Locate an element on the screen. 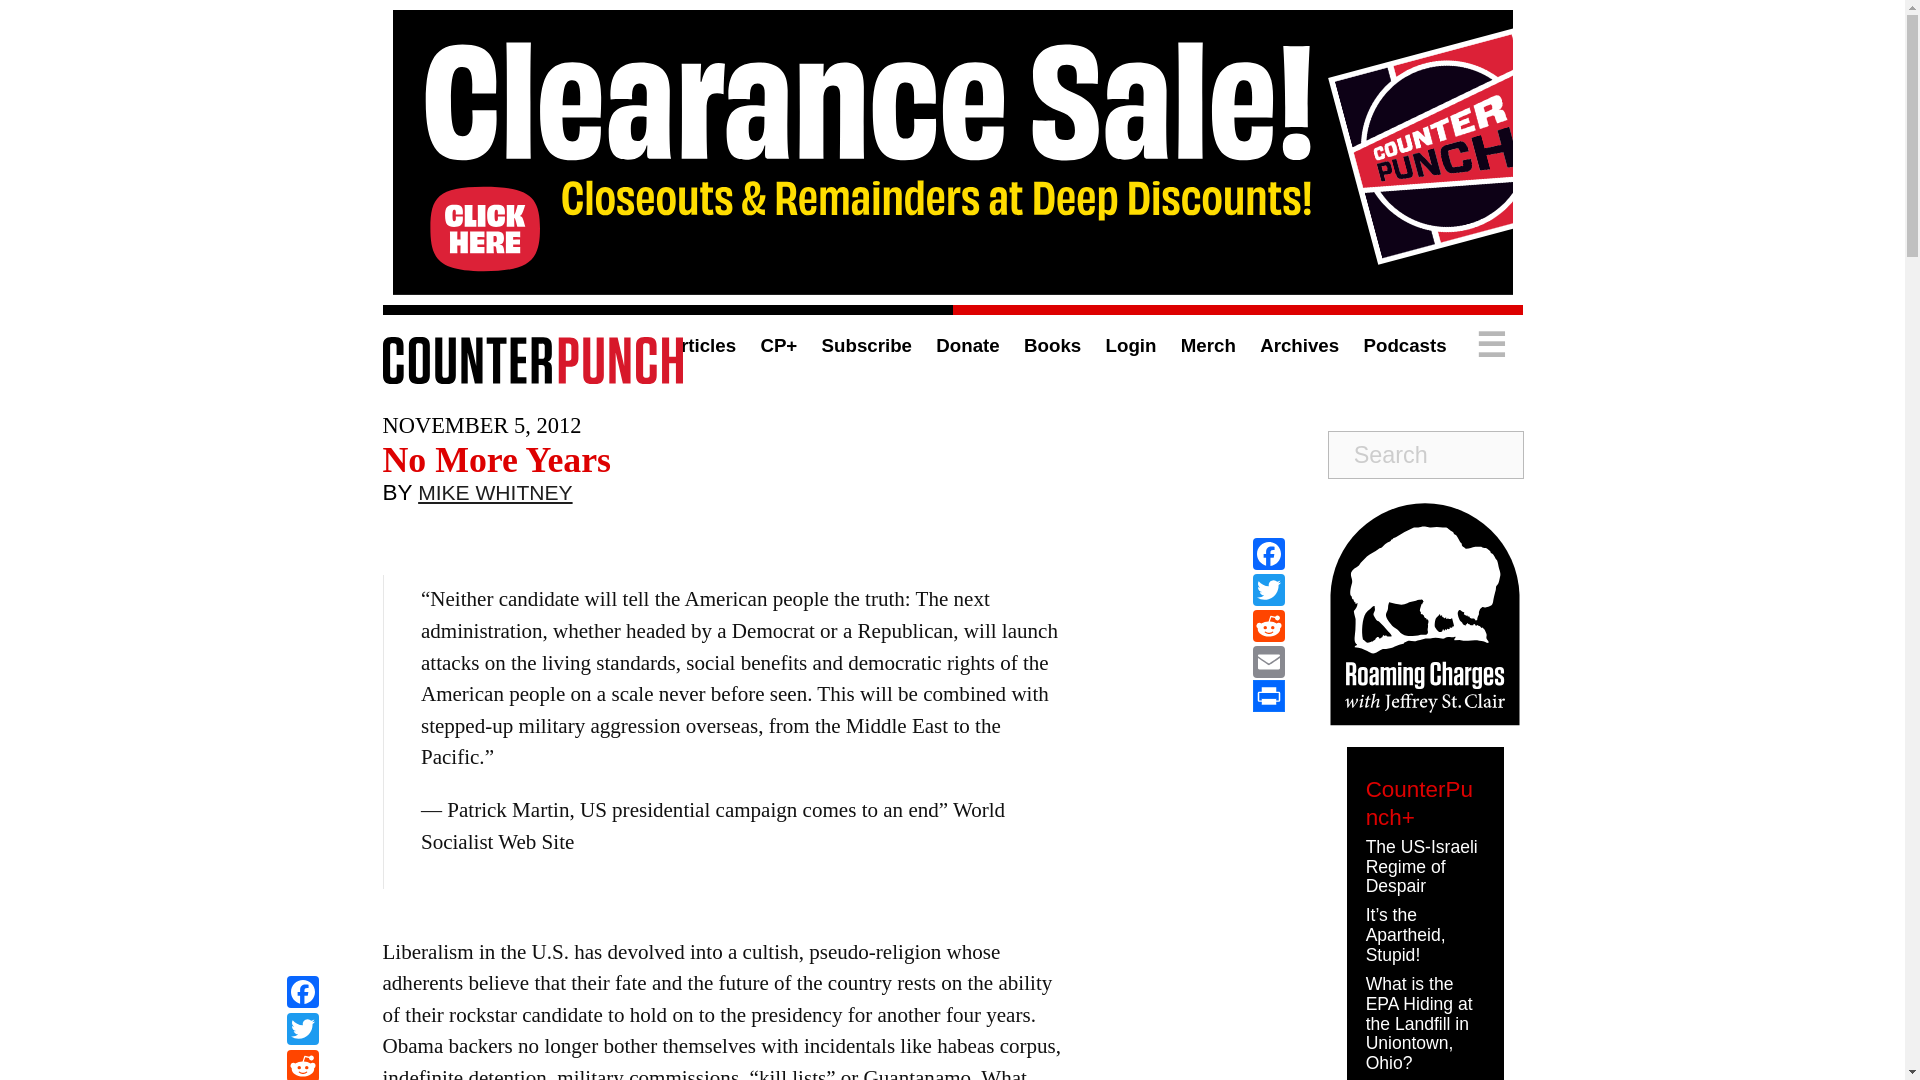 The width and height of the screenshot is (1920, 1080). Podcasts is located at coordinates (1404, 345).